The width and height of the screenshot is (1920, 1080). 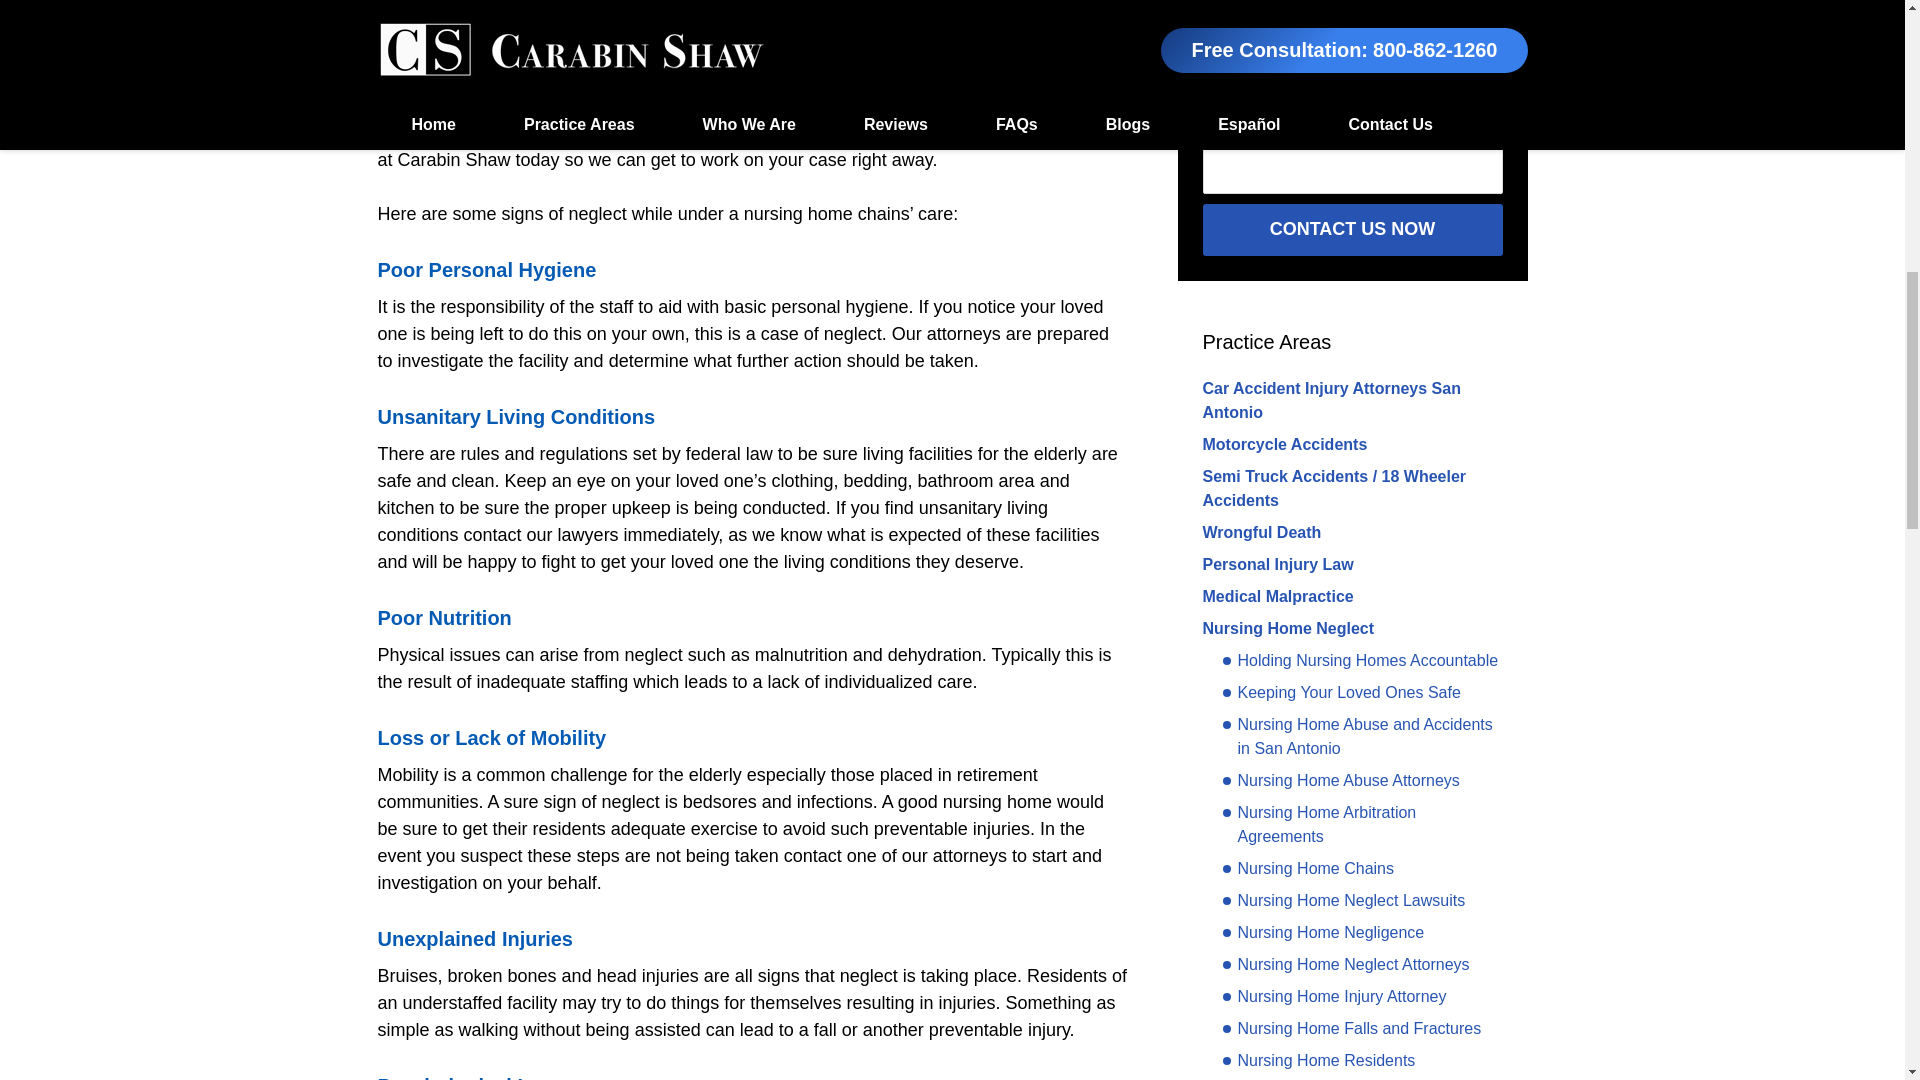 I want to click on Nursing Home Abuse and Accidents in San Antonio, so click(x=1361, y=736).